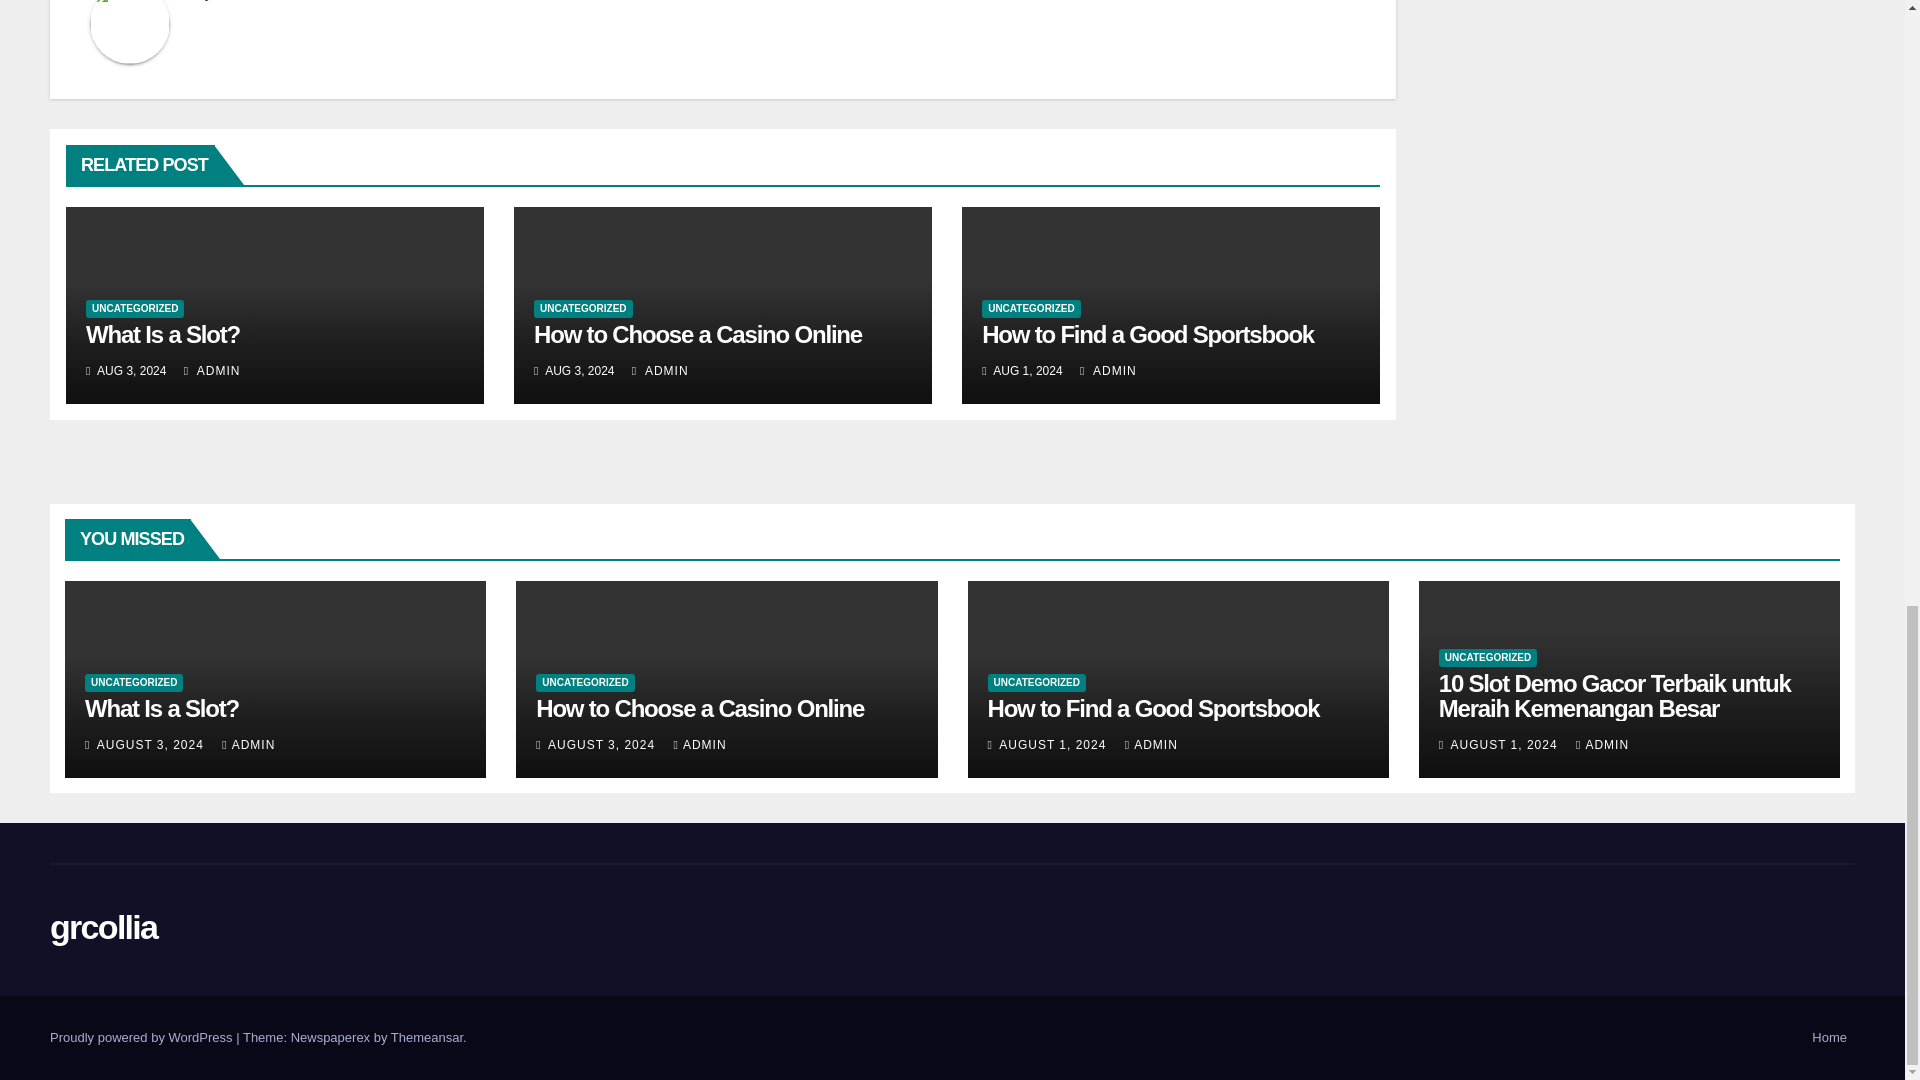 The image size is (1920, 1080). I want to click on UNCATEGORIZED, so click(135, 308).